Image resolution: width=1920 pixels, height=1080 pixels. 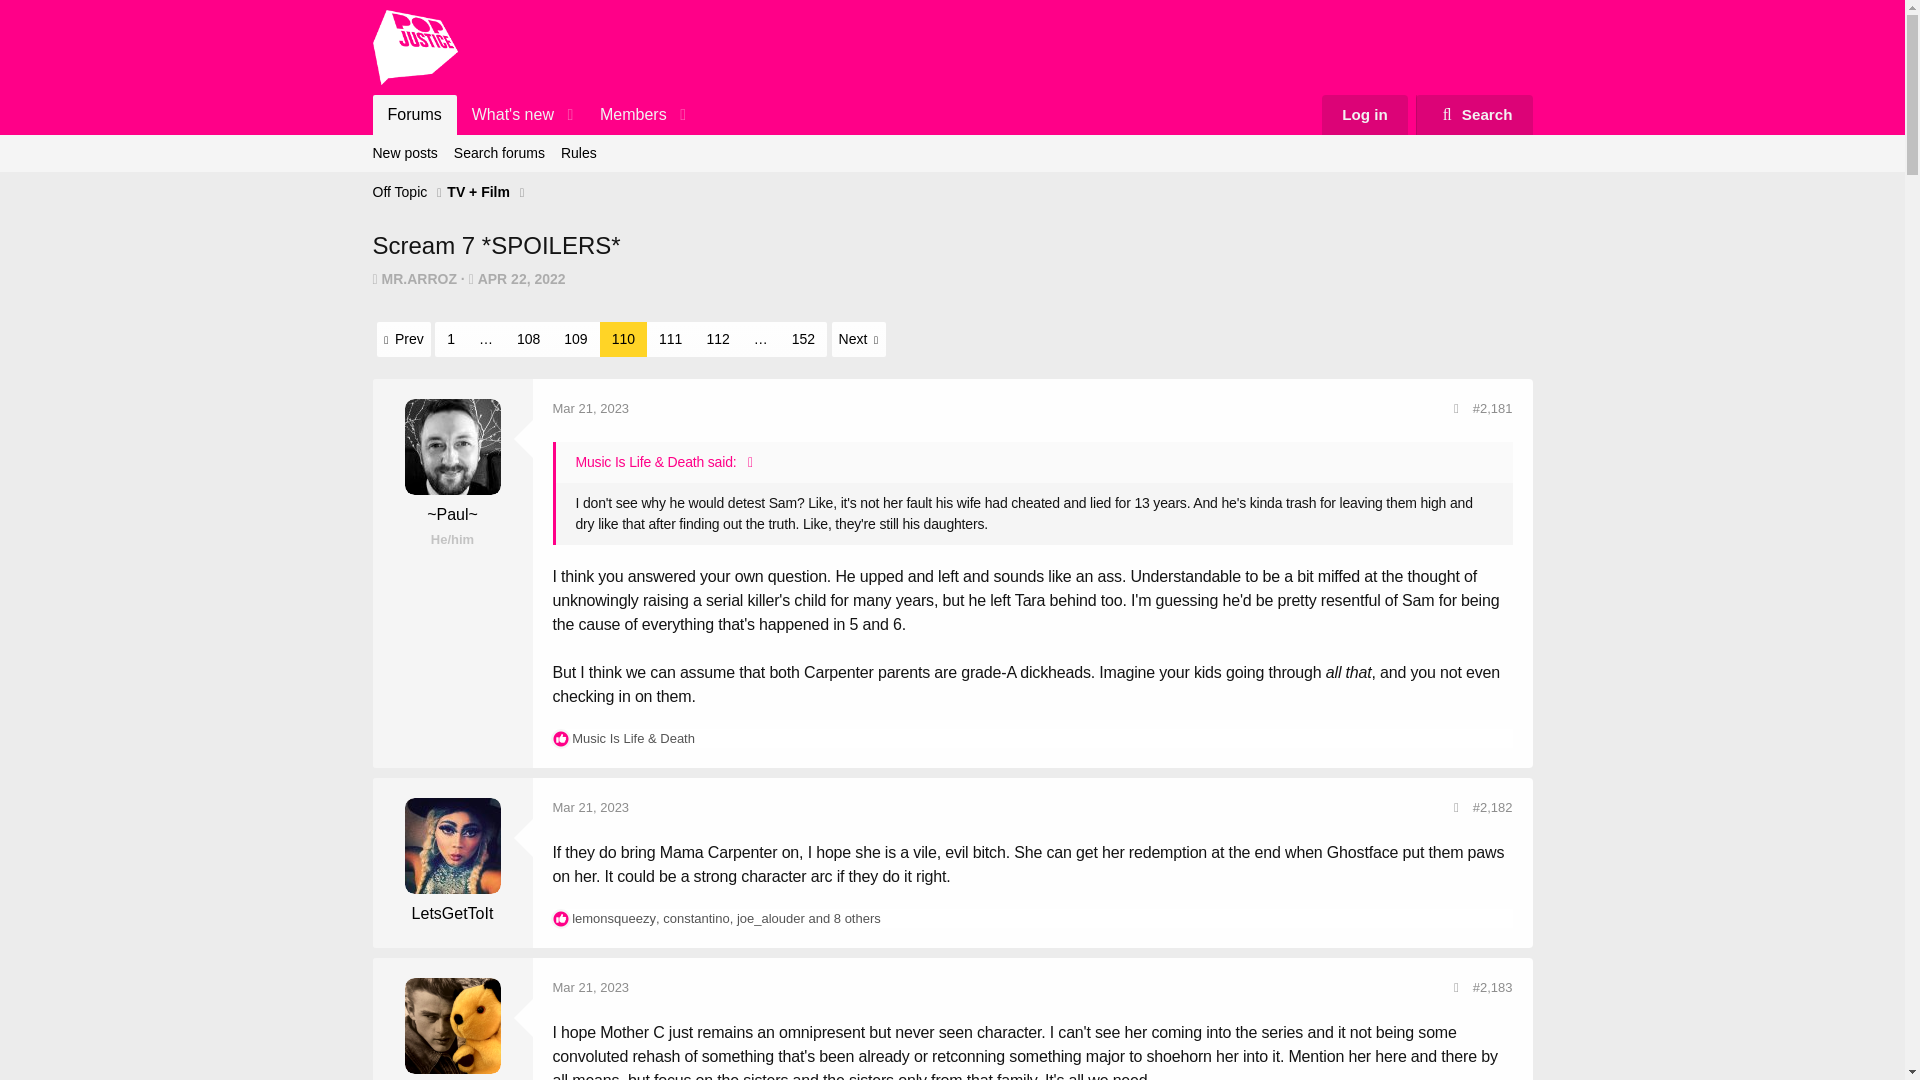 I want to click on Mar 21, 2023 at 6:28 PM, so click(x=414, y=115).